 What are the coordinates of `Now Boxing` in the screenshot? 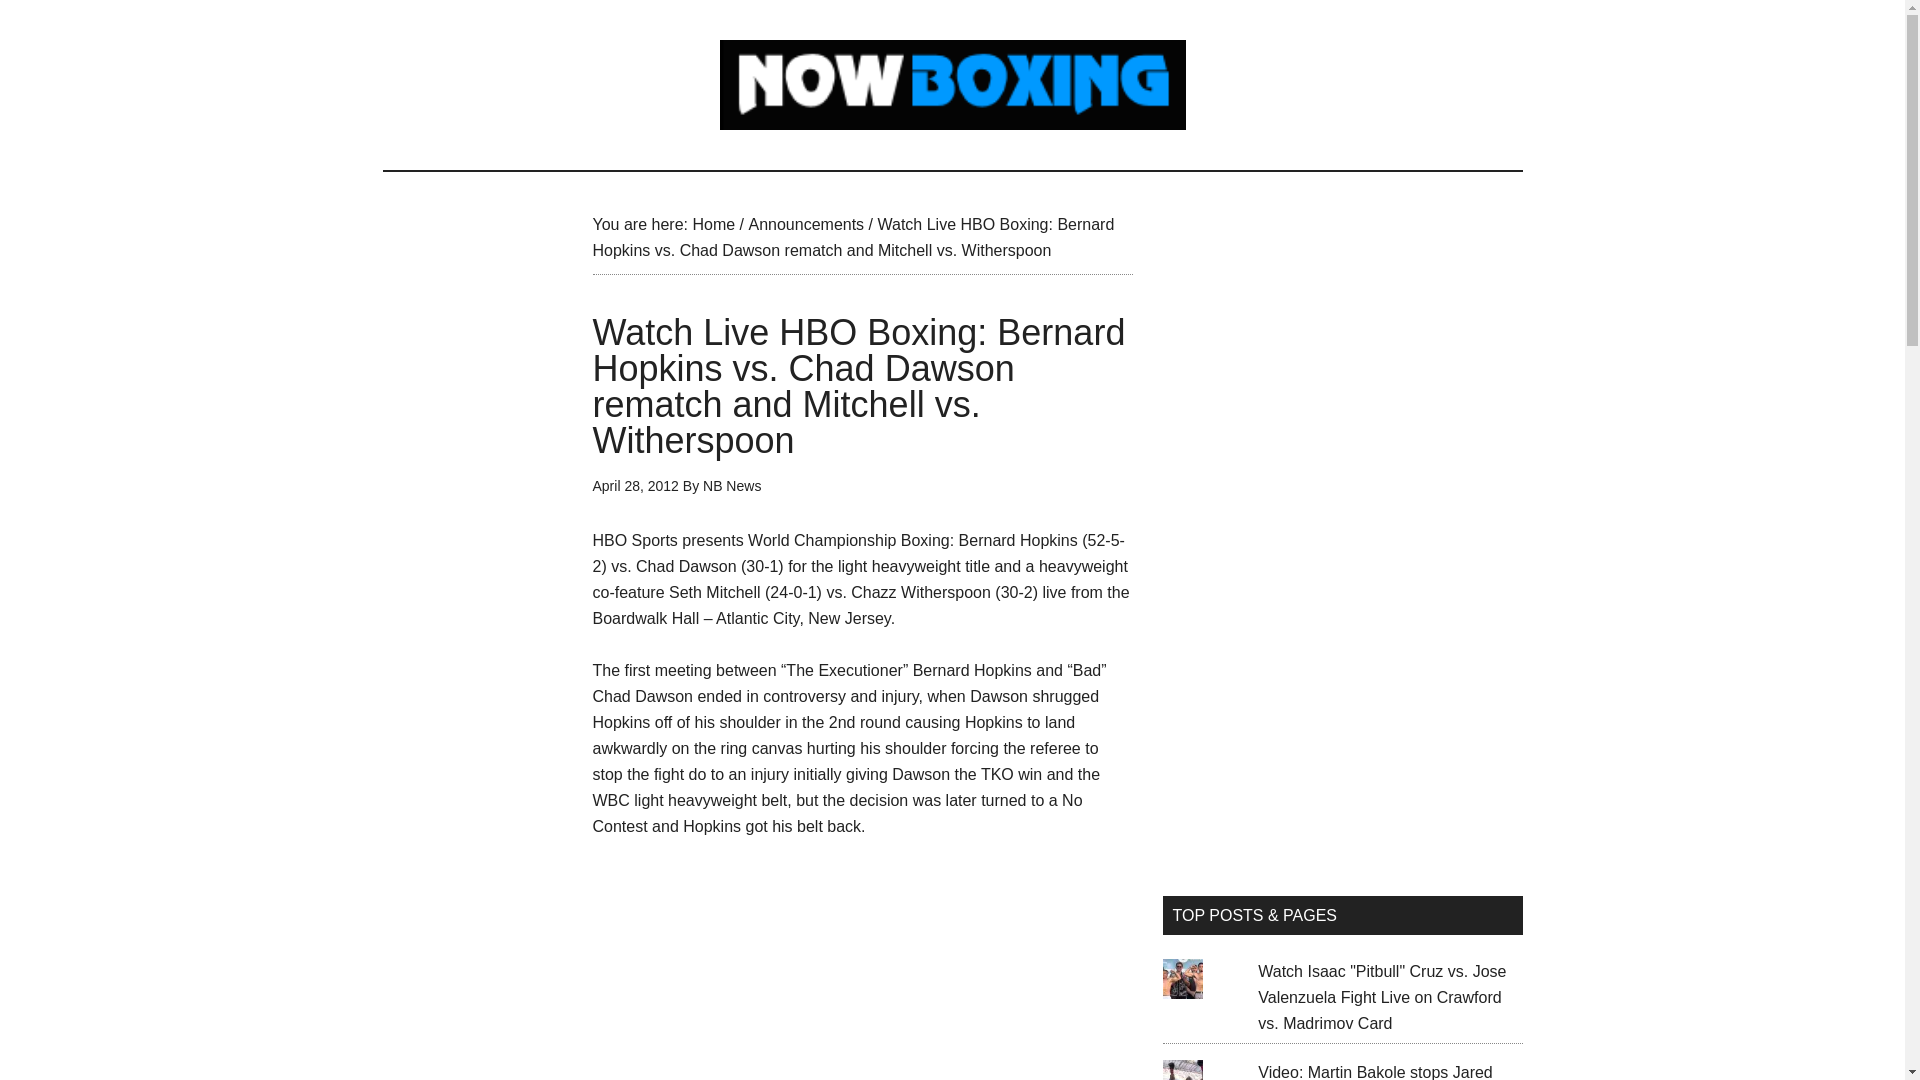 It's located at (952, 84).